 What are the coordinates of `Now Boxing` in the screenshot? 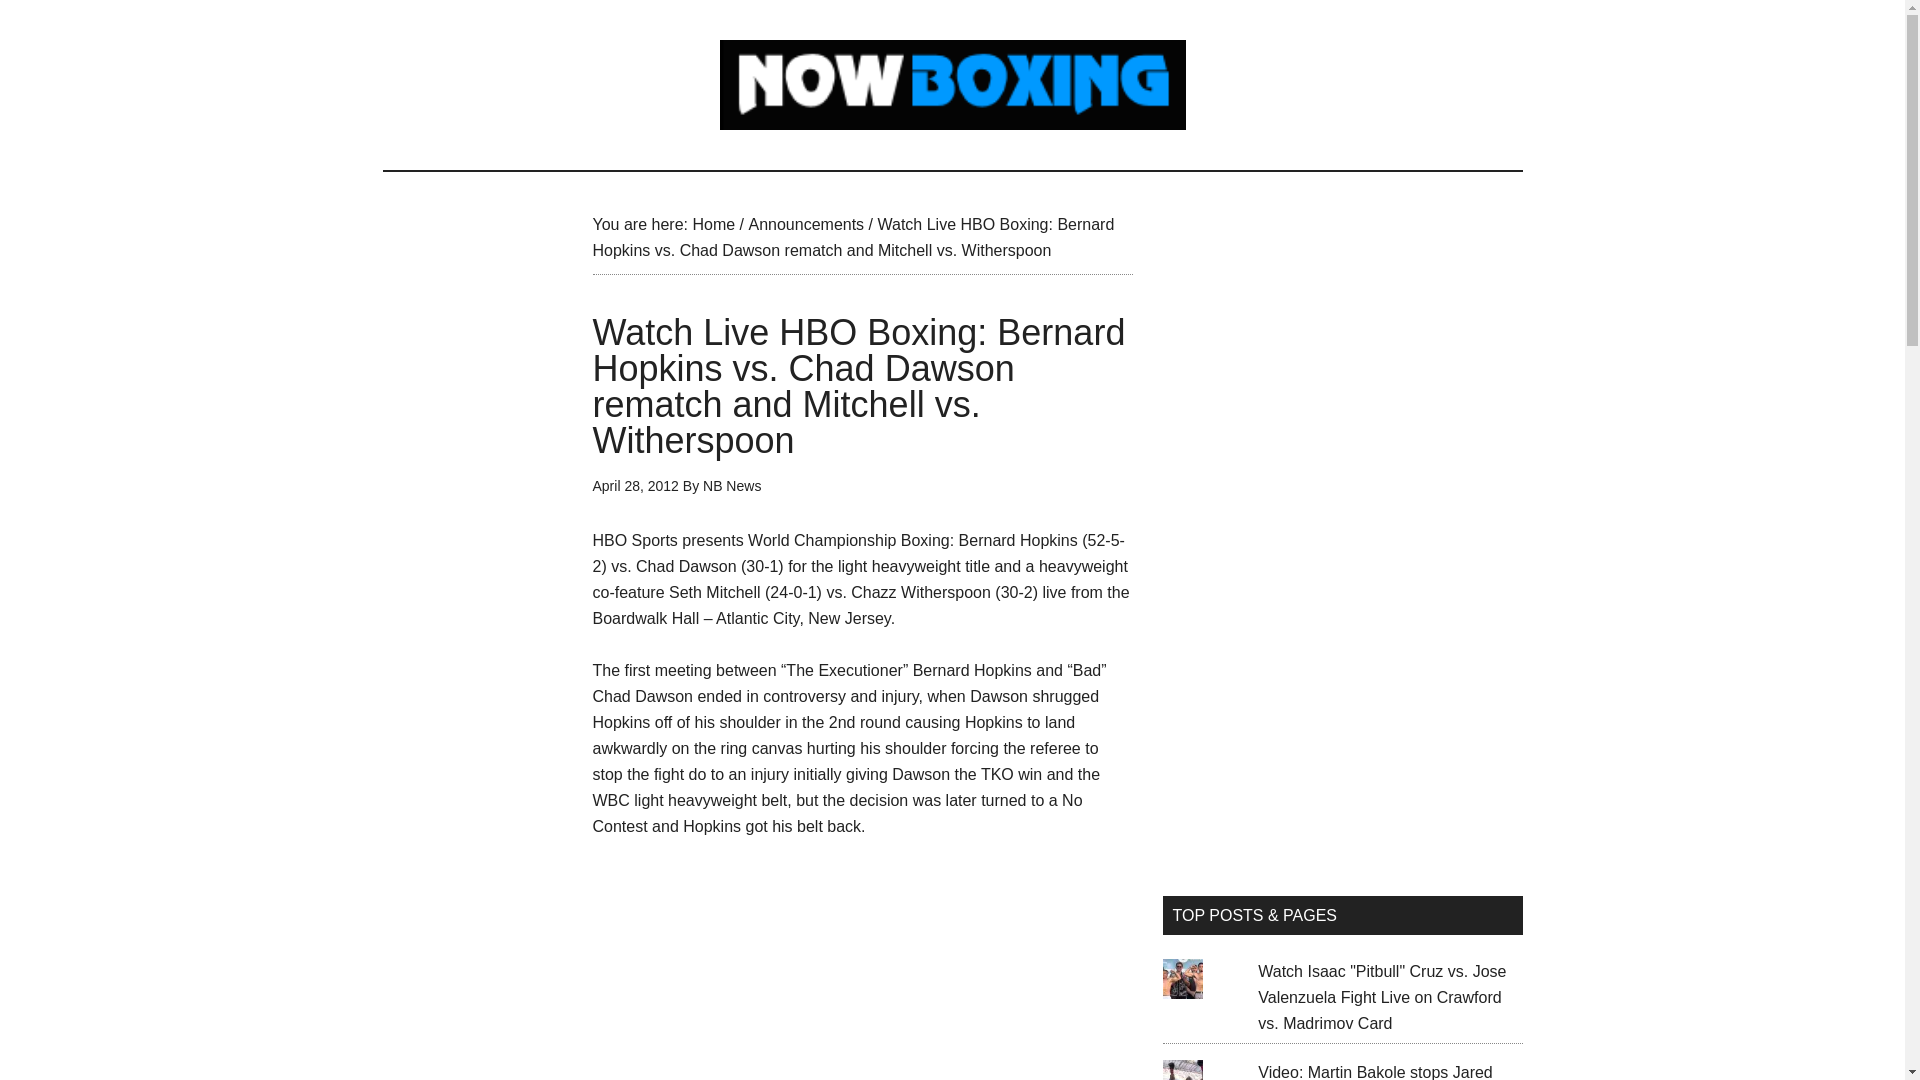 It's located at (952, 84).